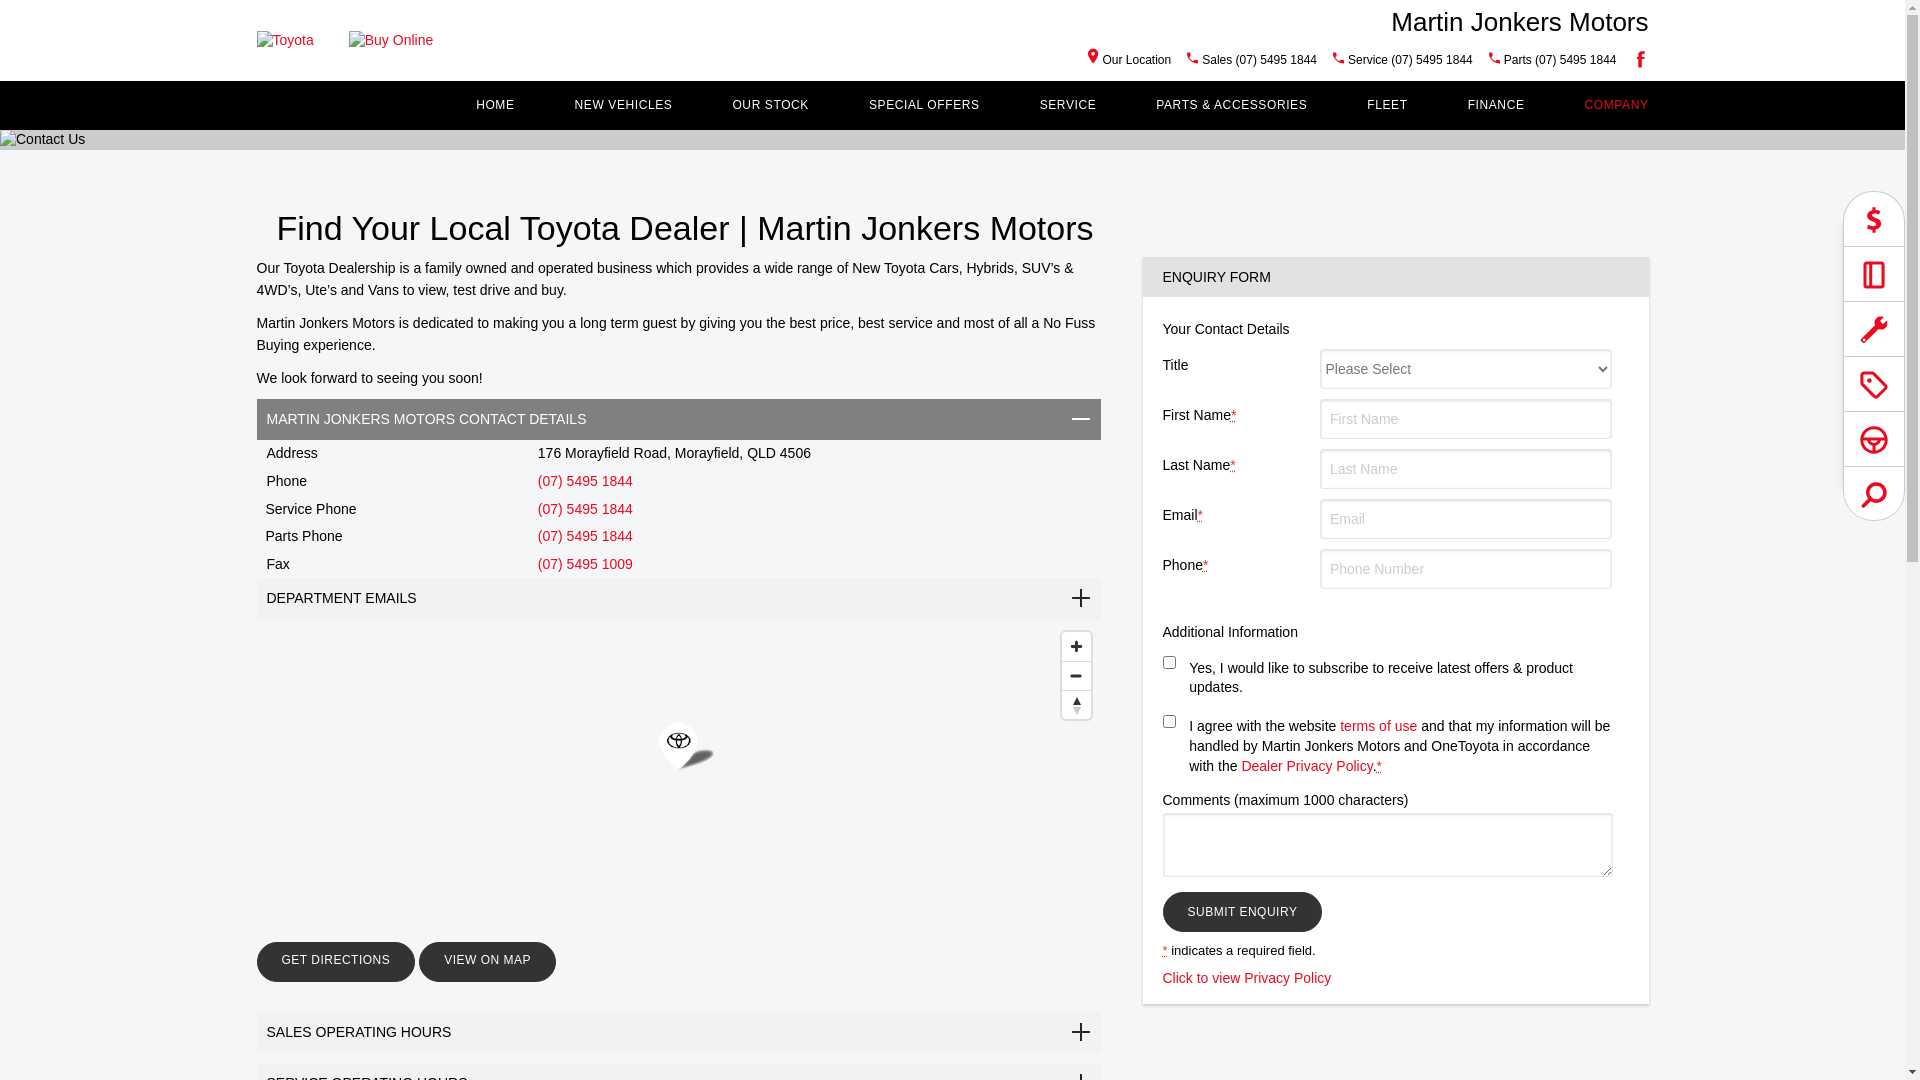 The width and height of the screenshot is (1920, 1080). Describe the element at coordinates (678, 1032) in the screenshot. I see `SALES OPERATING HOURS` at that location.